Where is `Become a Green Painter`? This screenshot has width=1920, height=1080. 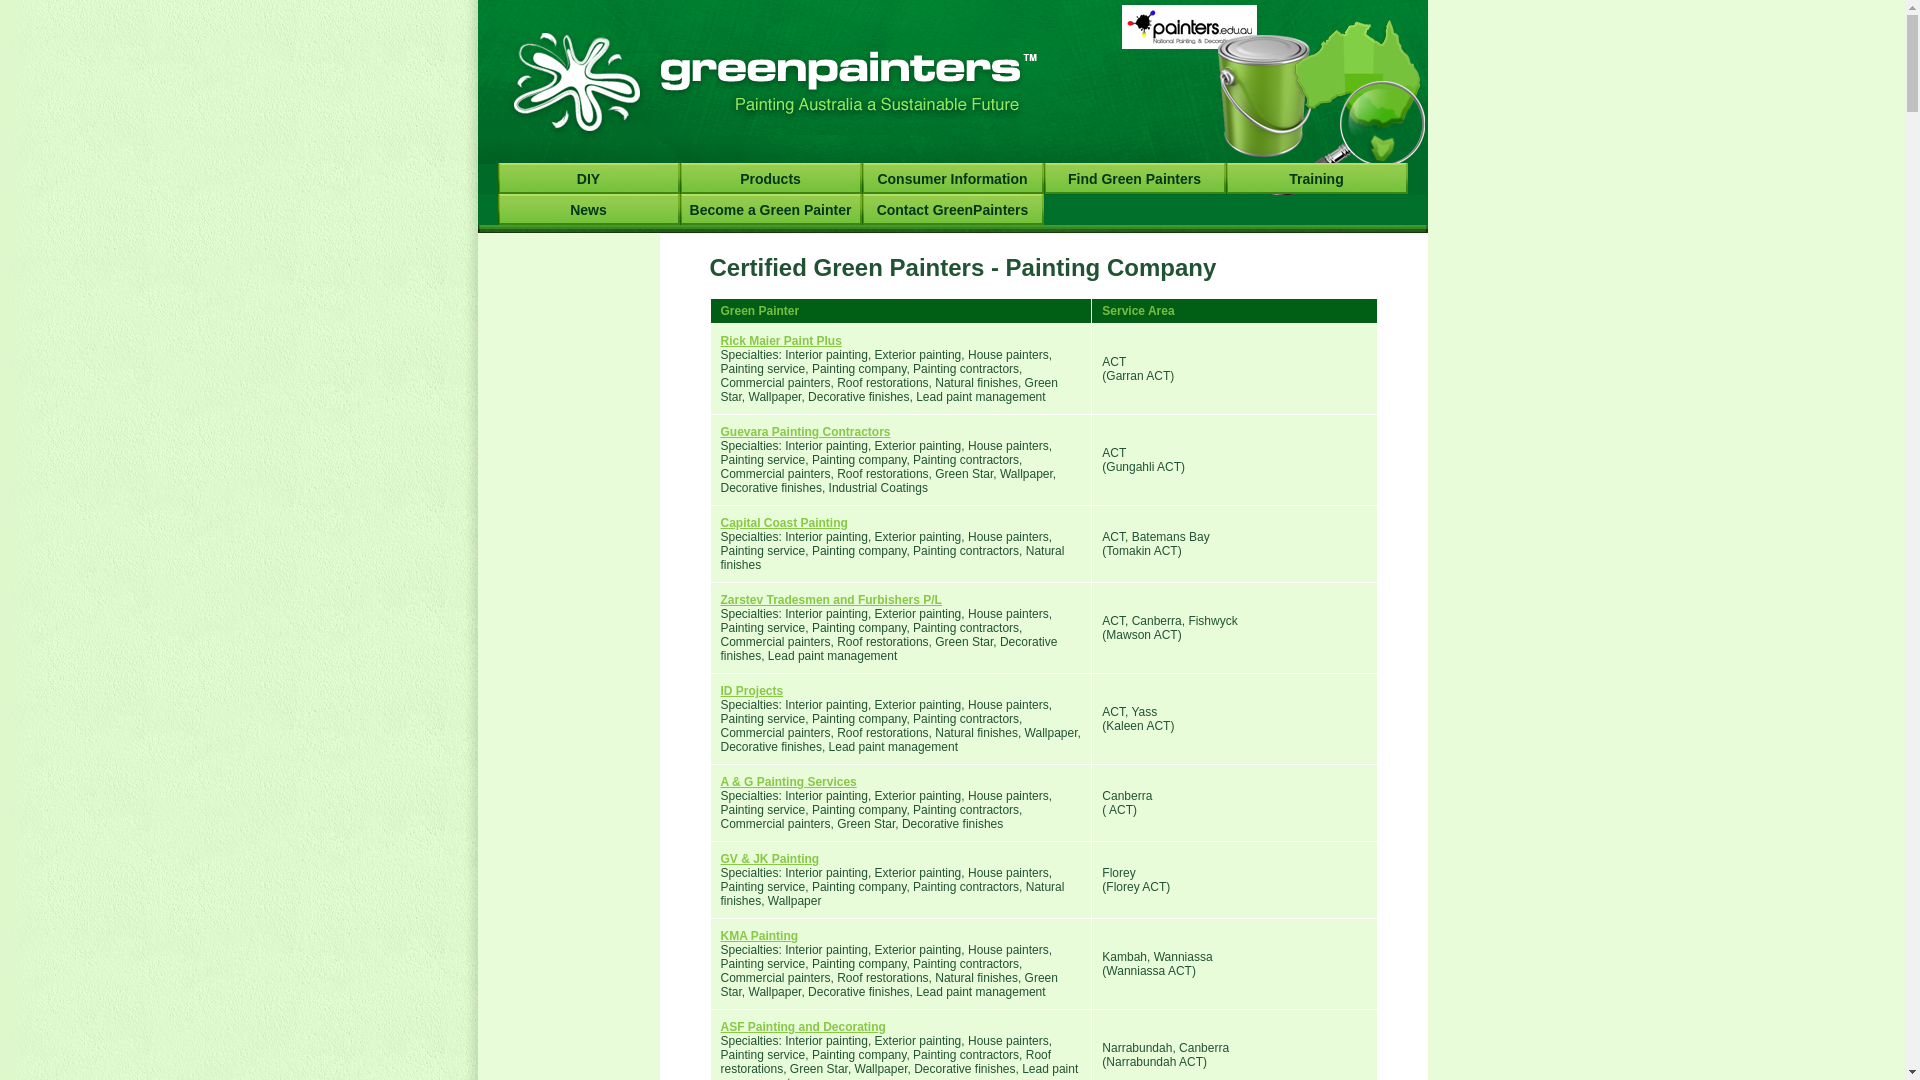
Become a Green Painter is located at coordinates (771, 210).